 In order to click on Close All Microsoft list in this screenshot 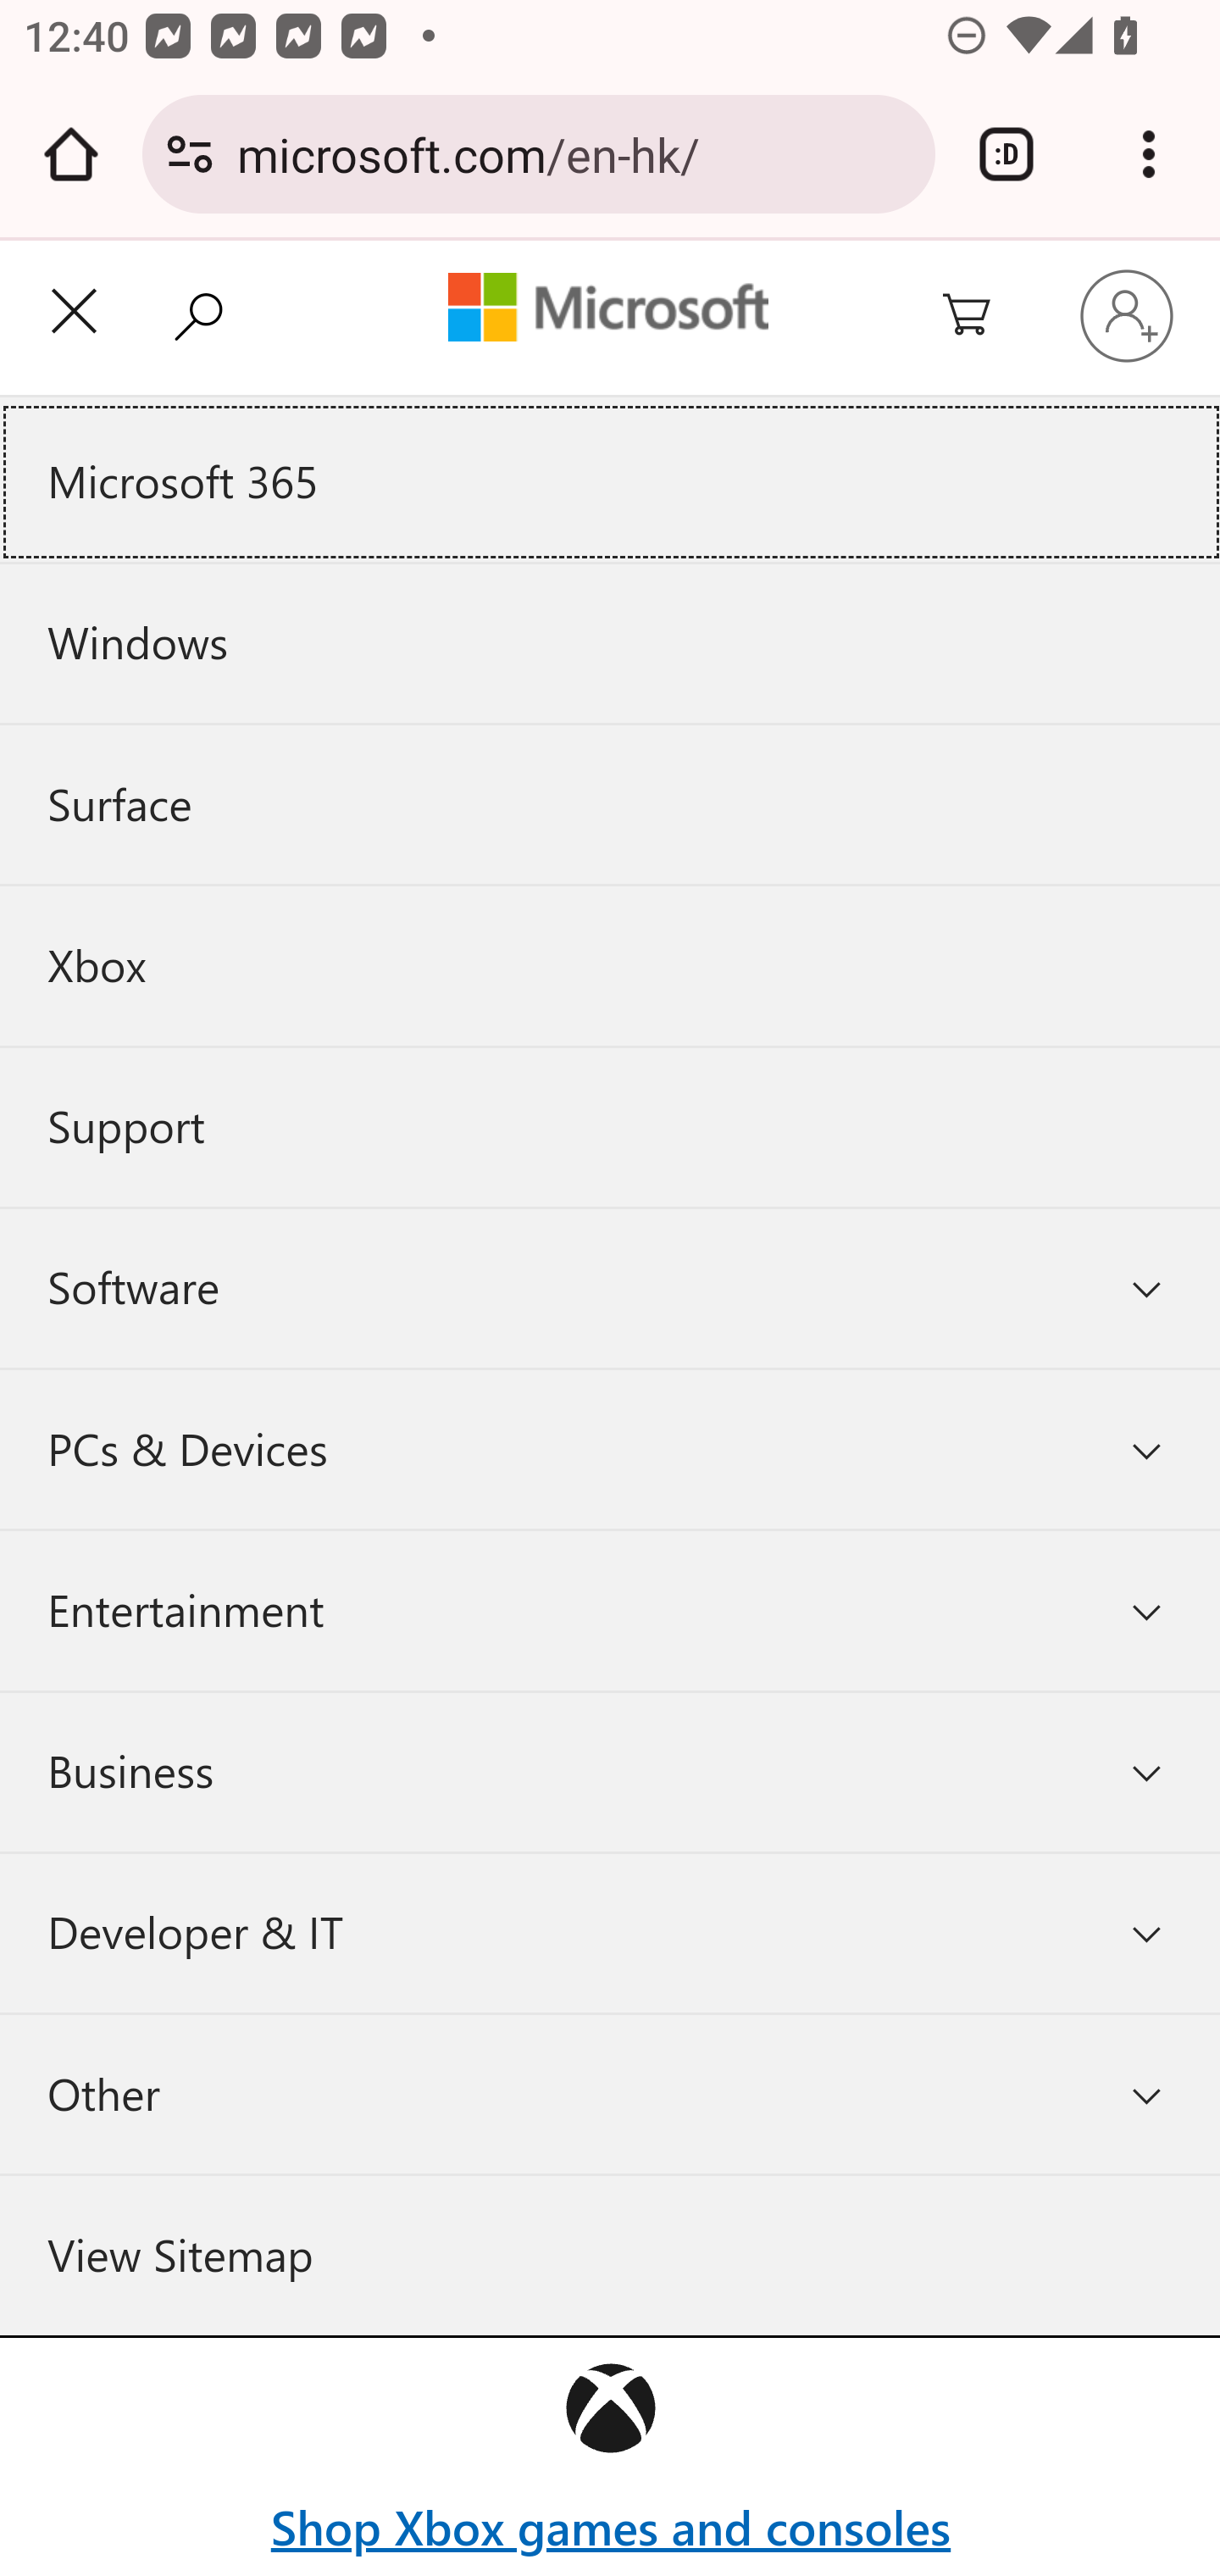, I will do `click(75, 317)`.